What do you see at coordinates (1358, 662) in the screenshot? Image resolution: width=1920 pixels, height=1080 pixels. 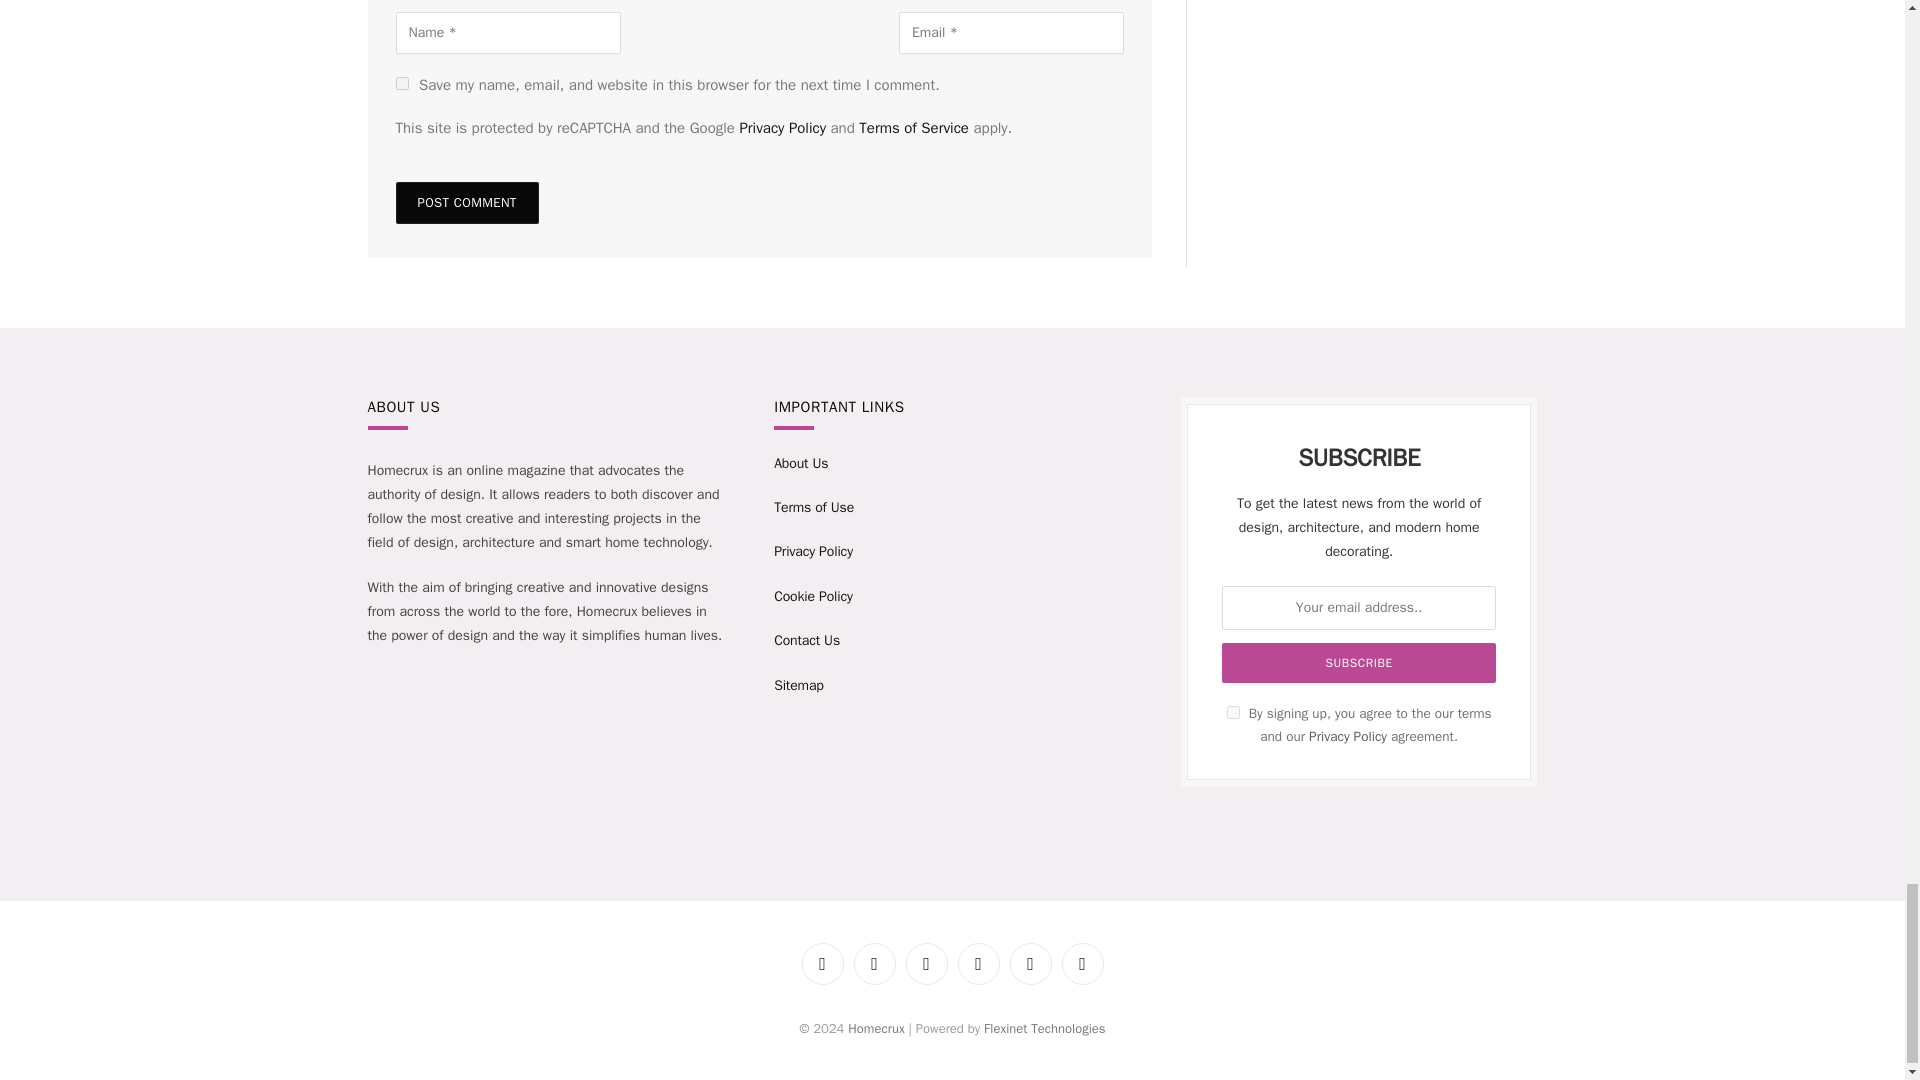 I see `SUBSCRIBE` at bounding box center [1358, 662].